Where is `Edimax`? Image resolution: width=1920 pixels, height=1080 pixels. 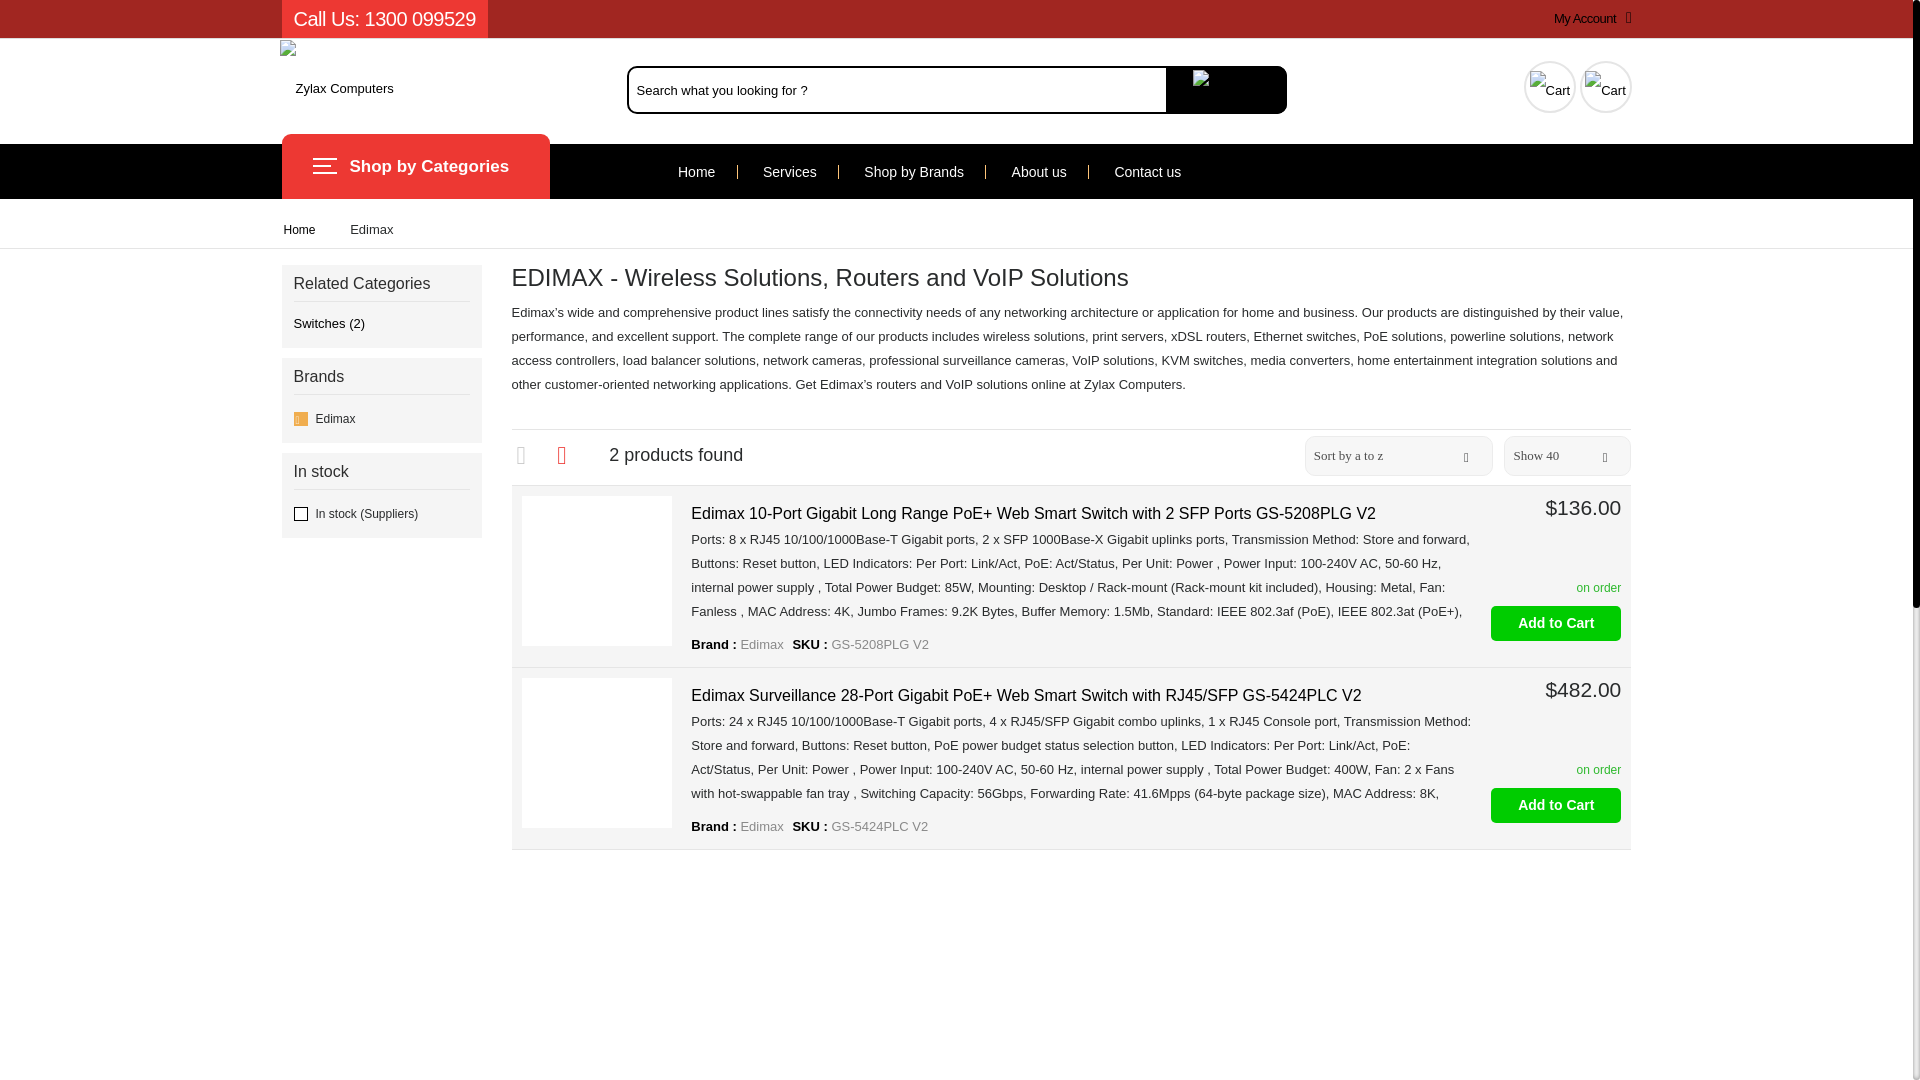
Edimax is located at coordinates (382, 418).